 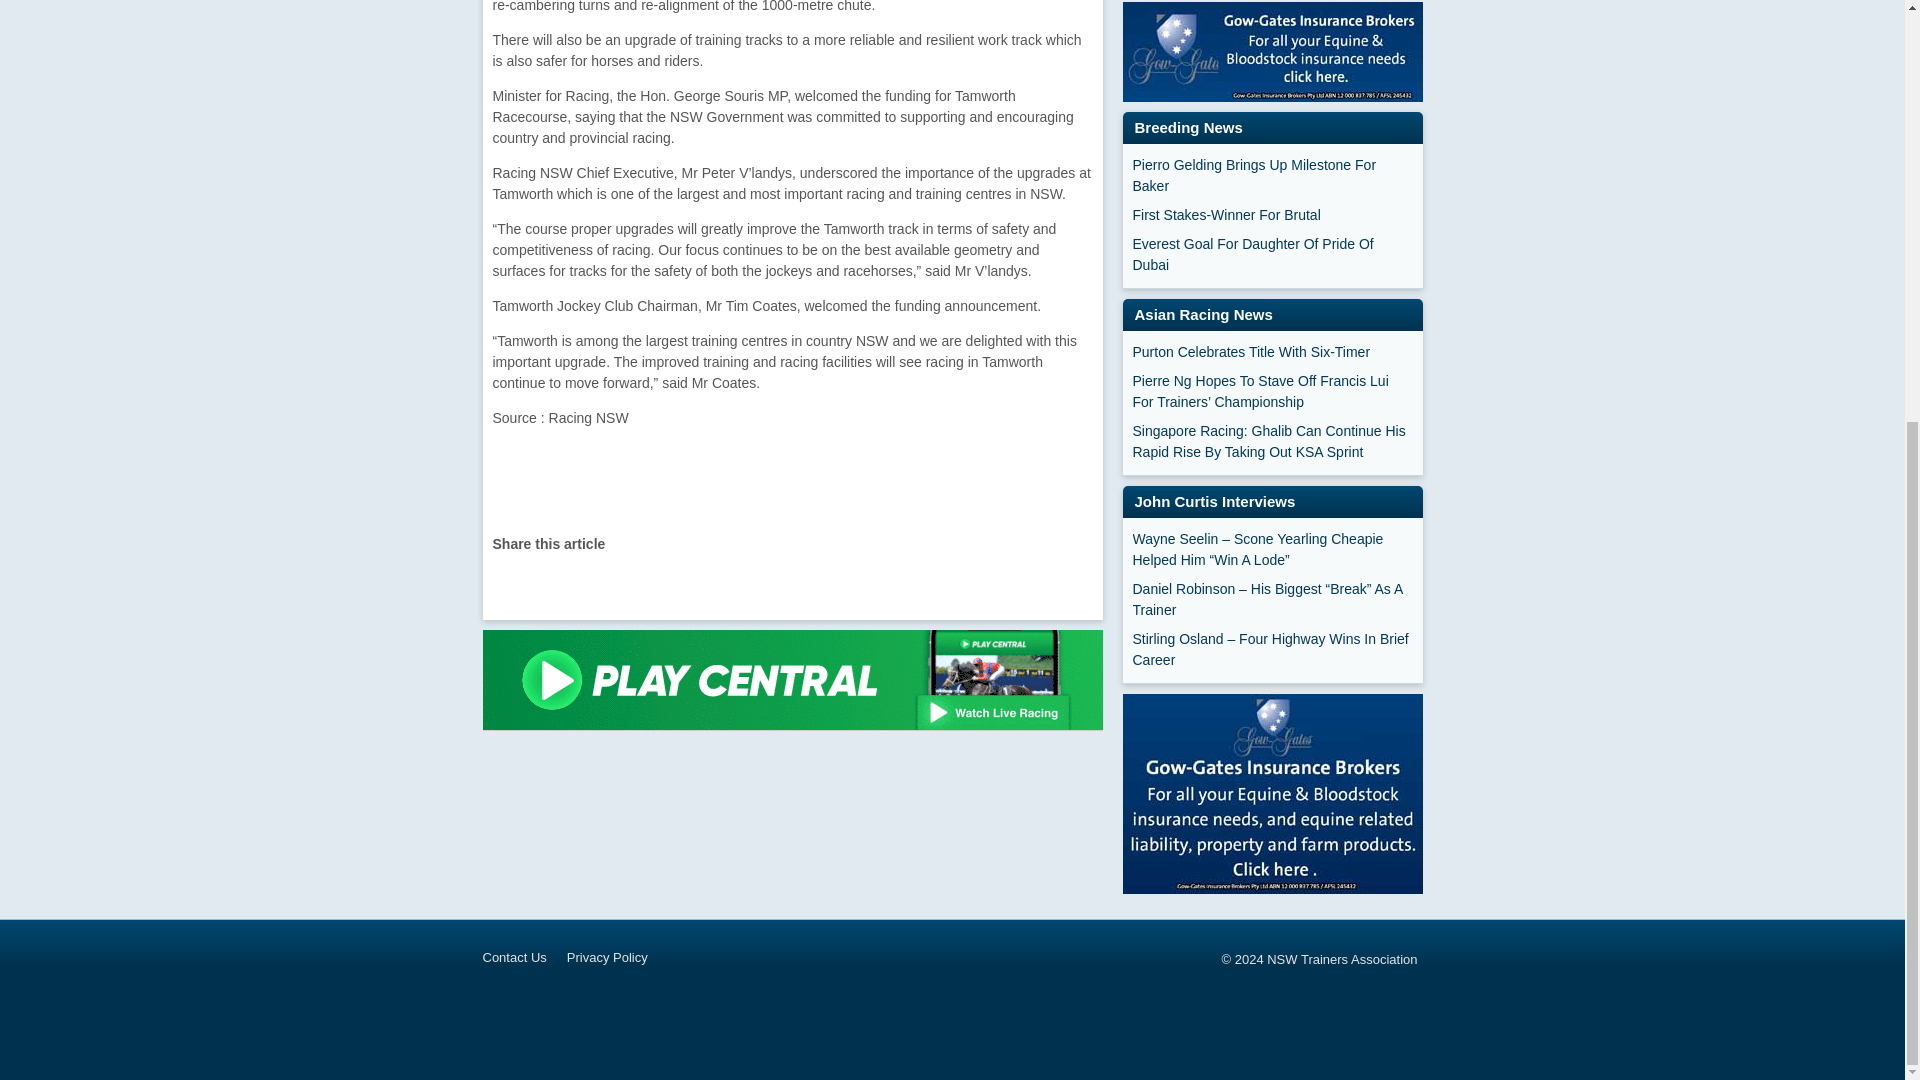 What do you see at coordinates (1214, 500) in the screenshot?
I see `John Curtis Interviews` at bounding box center [1214, 500].